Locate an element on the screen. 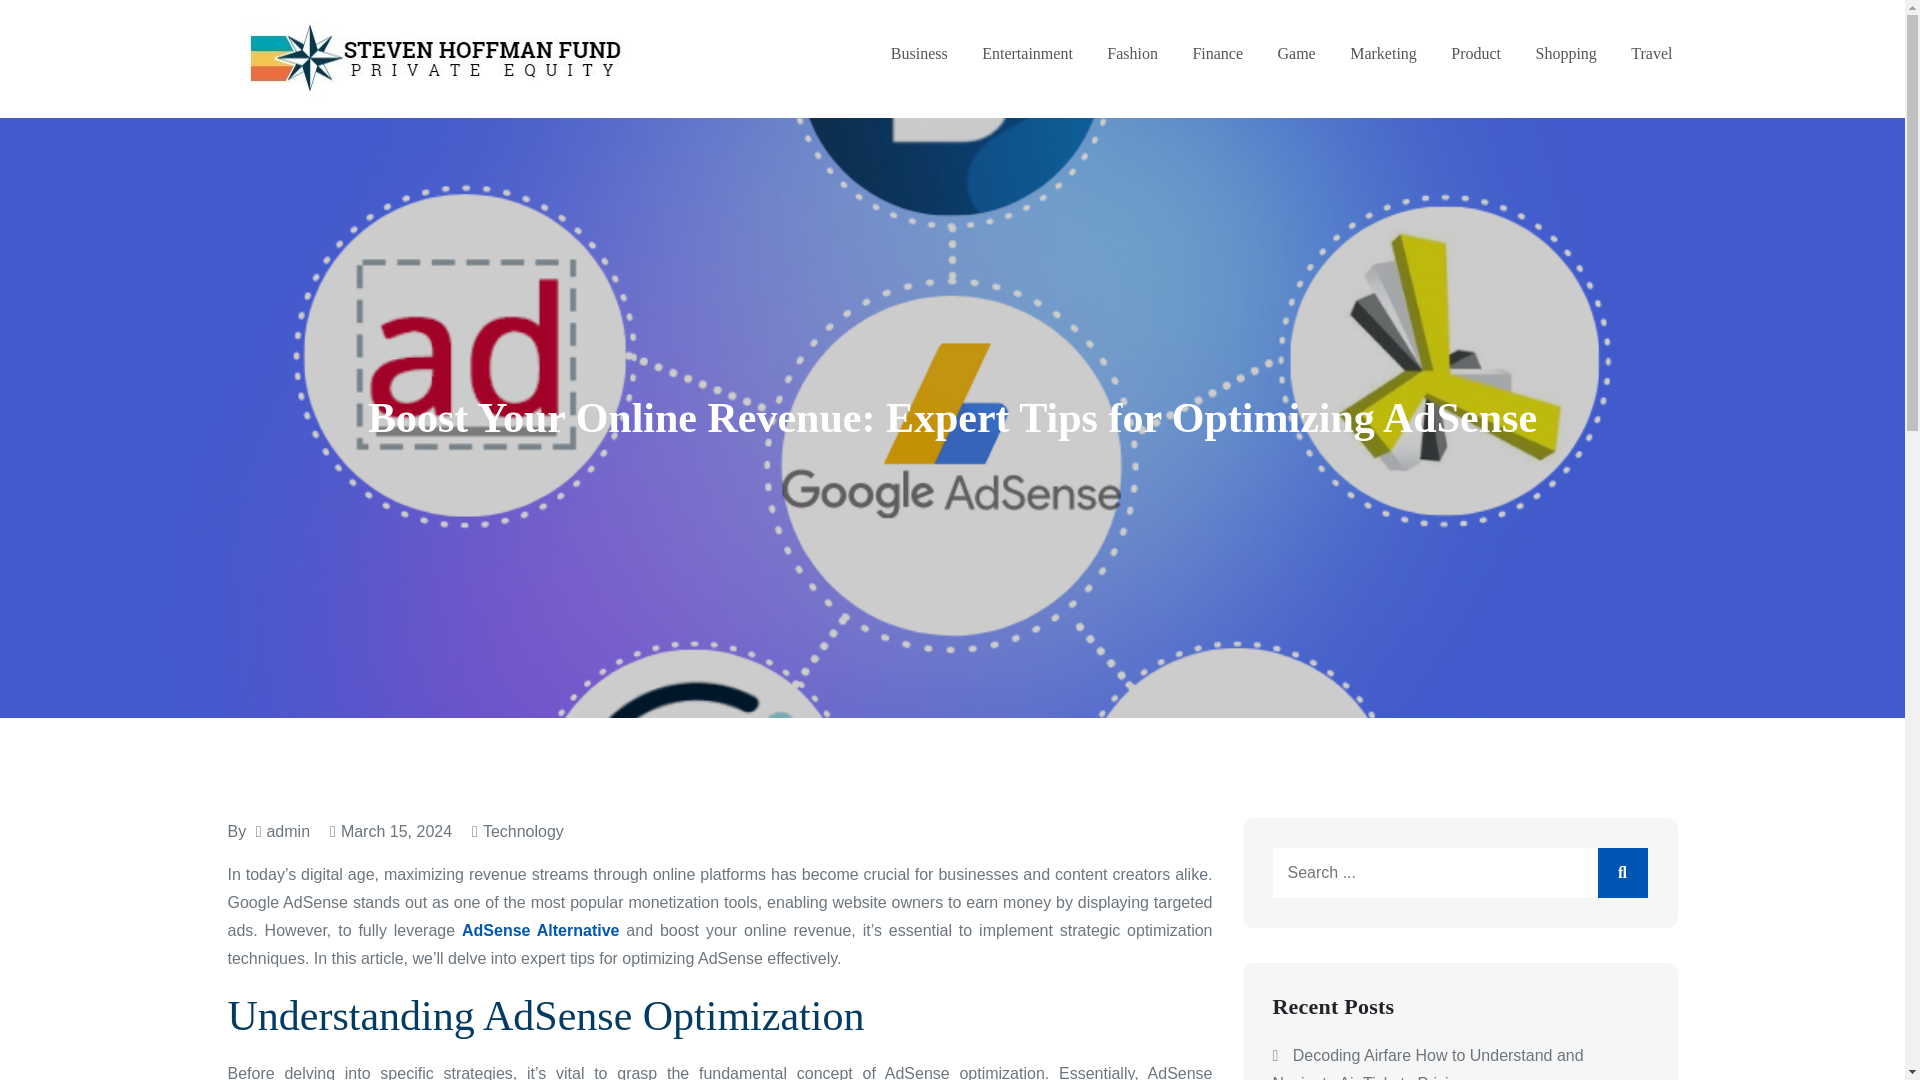  Entertainment is located at coordinates (1027, 54).